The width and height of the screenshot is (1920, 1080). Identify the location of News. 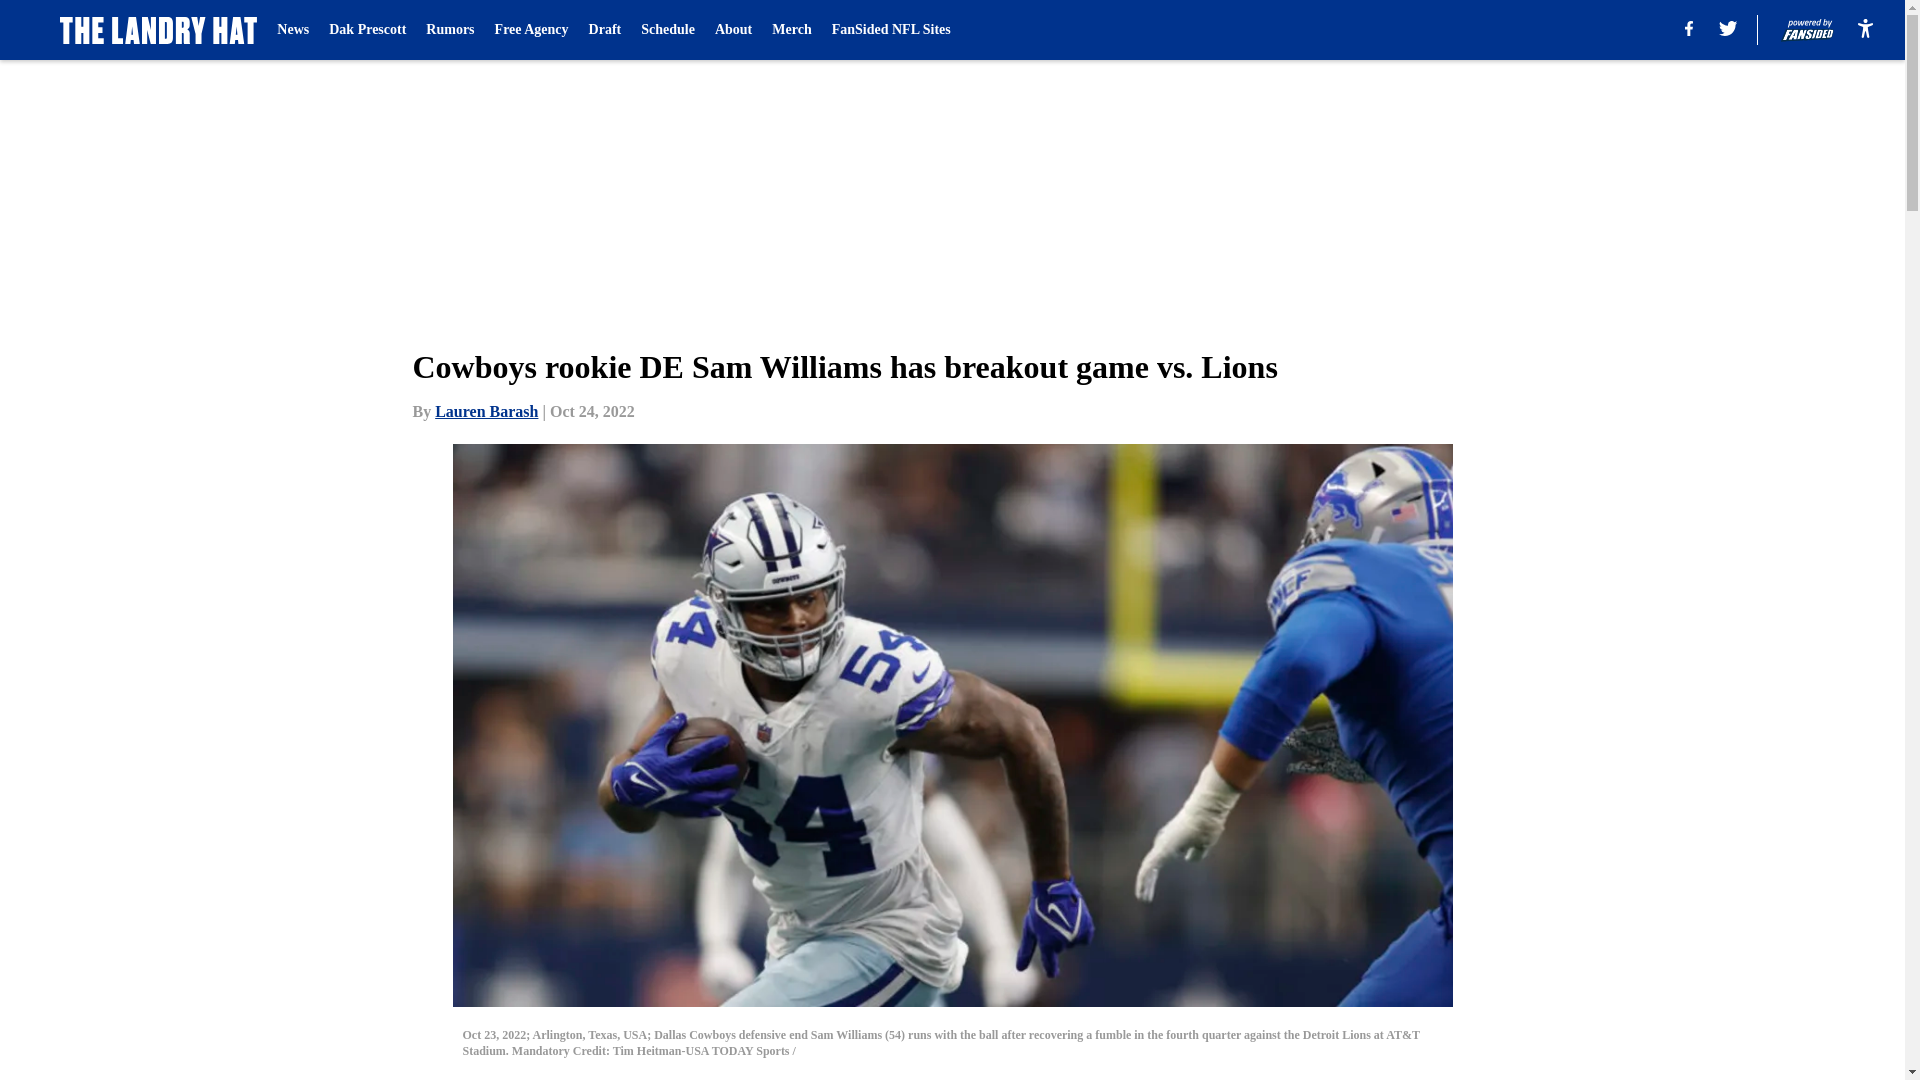
(292, 30).